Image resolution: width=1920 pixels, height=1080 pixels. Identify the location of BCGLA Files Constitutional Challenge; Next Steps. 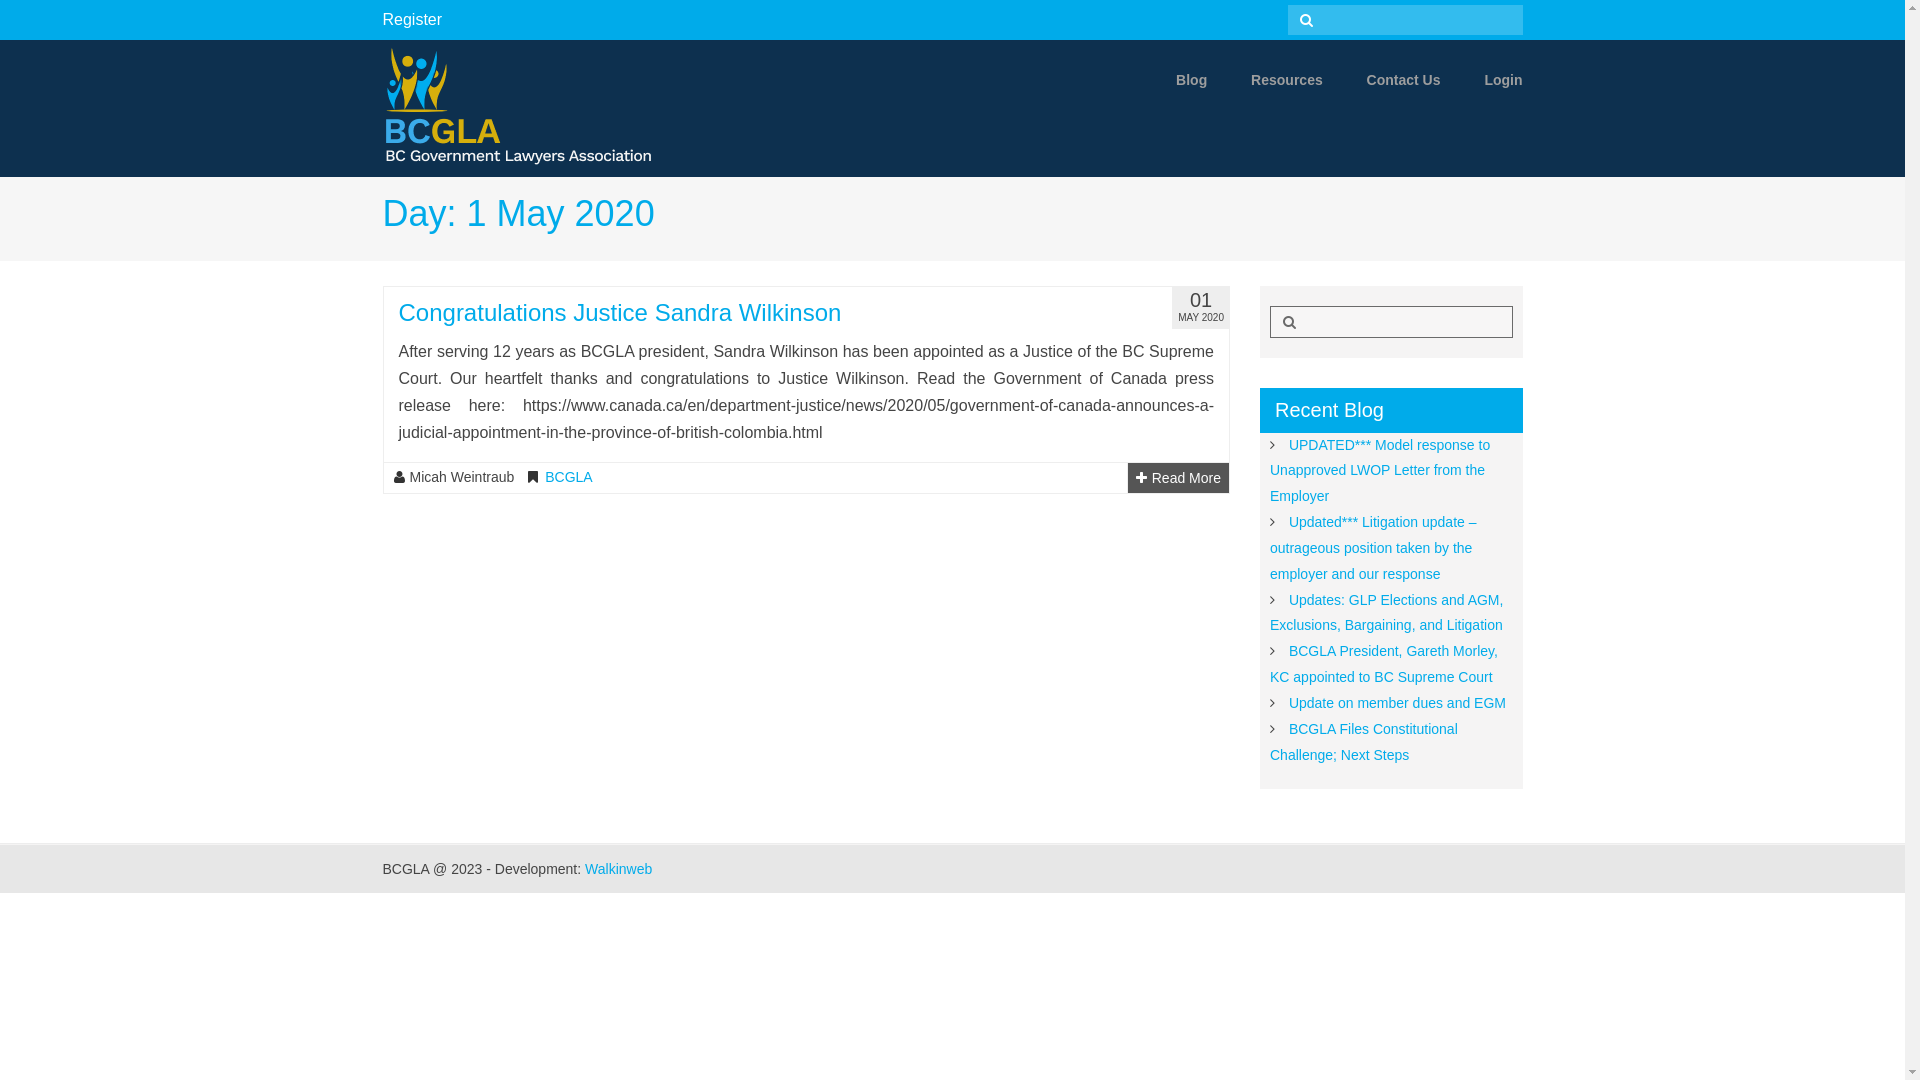
(1364, 742).